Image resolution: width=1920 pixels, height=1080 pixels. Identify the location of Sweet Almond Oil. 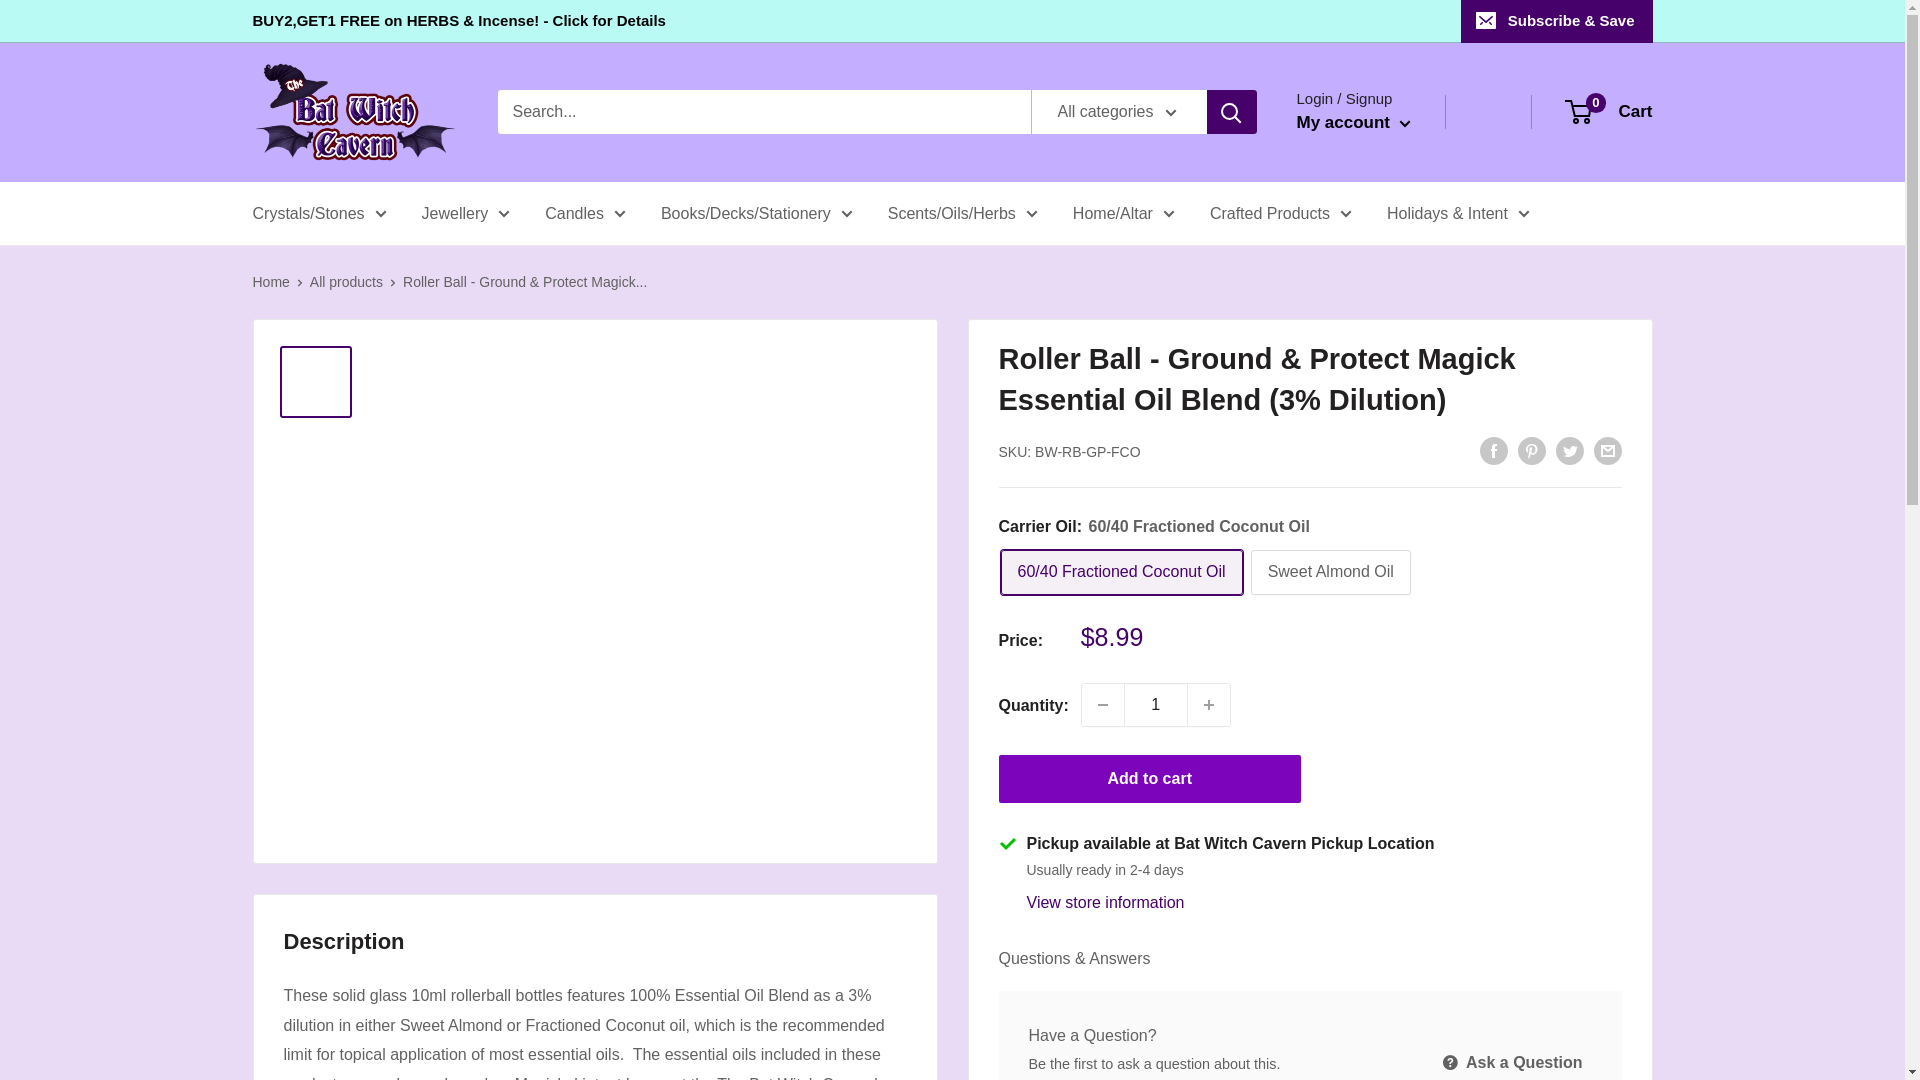
(1331, 572).